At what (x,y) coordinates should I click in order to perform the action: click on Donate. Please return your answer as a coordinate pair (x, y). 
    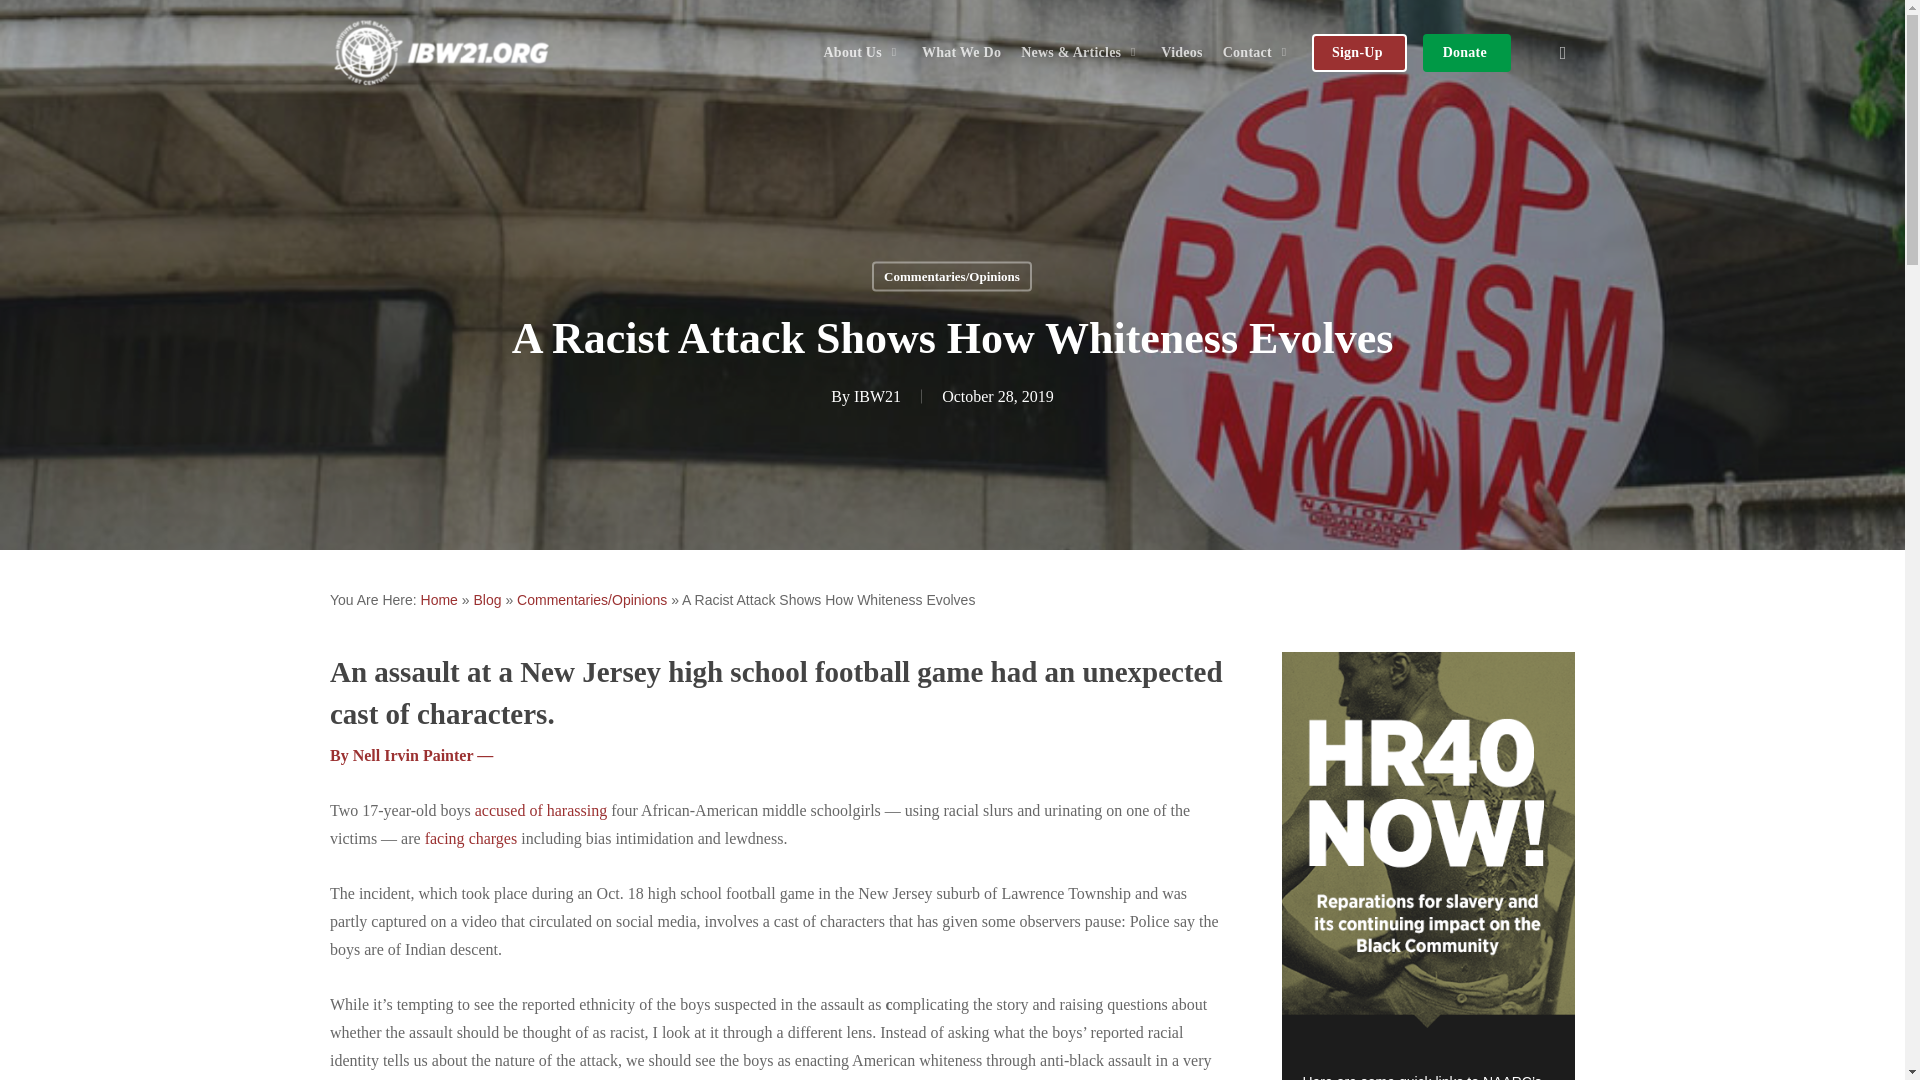
    Looking at the image, I should click on (1464, 53).